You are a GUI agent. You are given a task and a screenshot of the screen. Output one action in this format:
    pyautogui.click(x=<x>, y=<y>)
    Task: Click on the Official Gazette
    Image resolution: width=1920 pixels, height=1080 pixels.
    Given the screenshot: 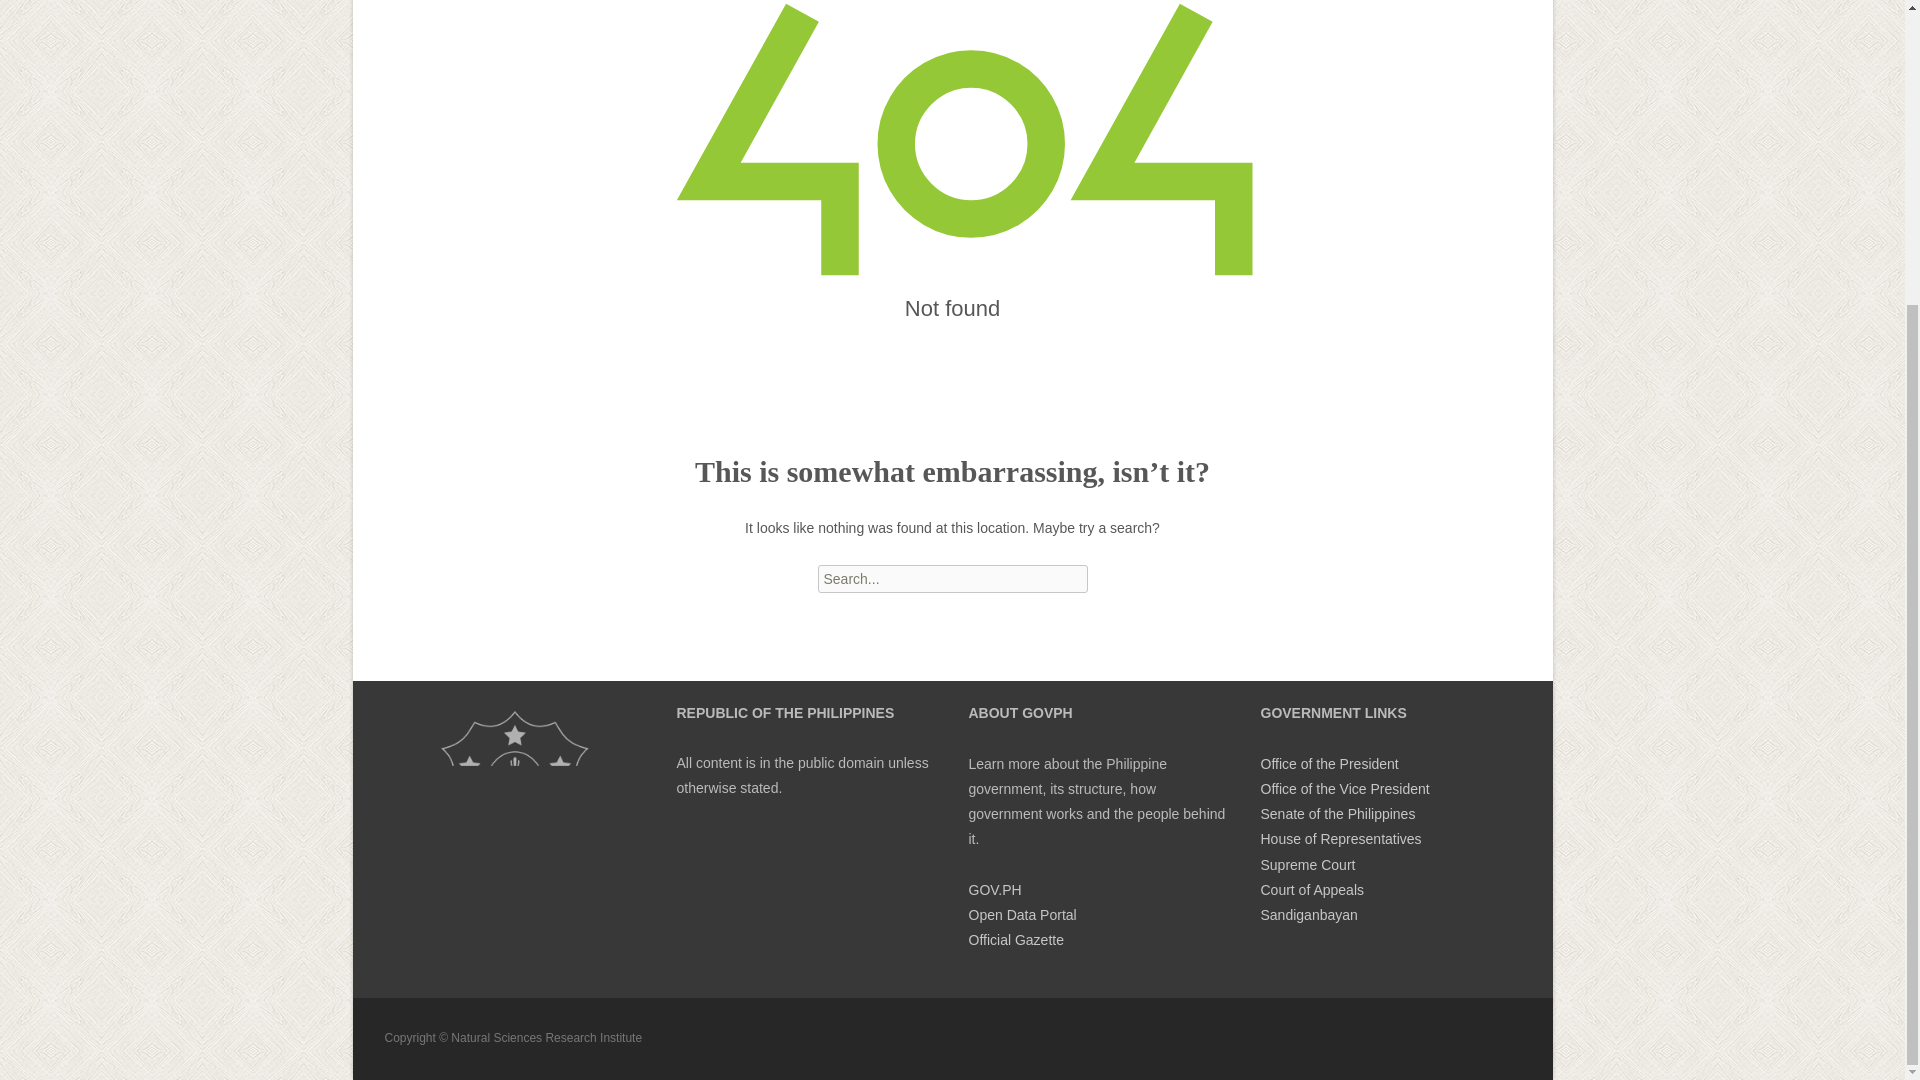 What is the action you would take?
    pyautogui.click(x=1015, y=940)
    